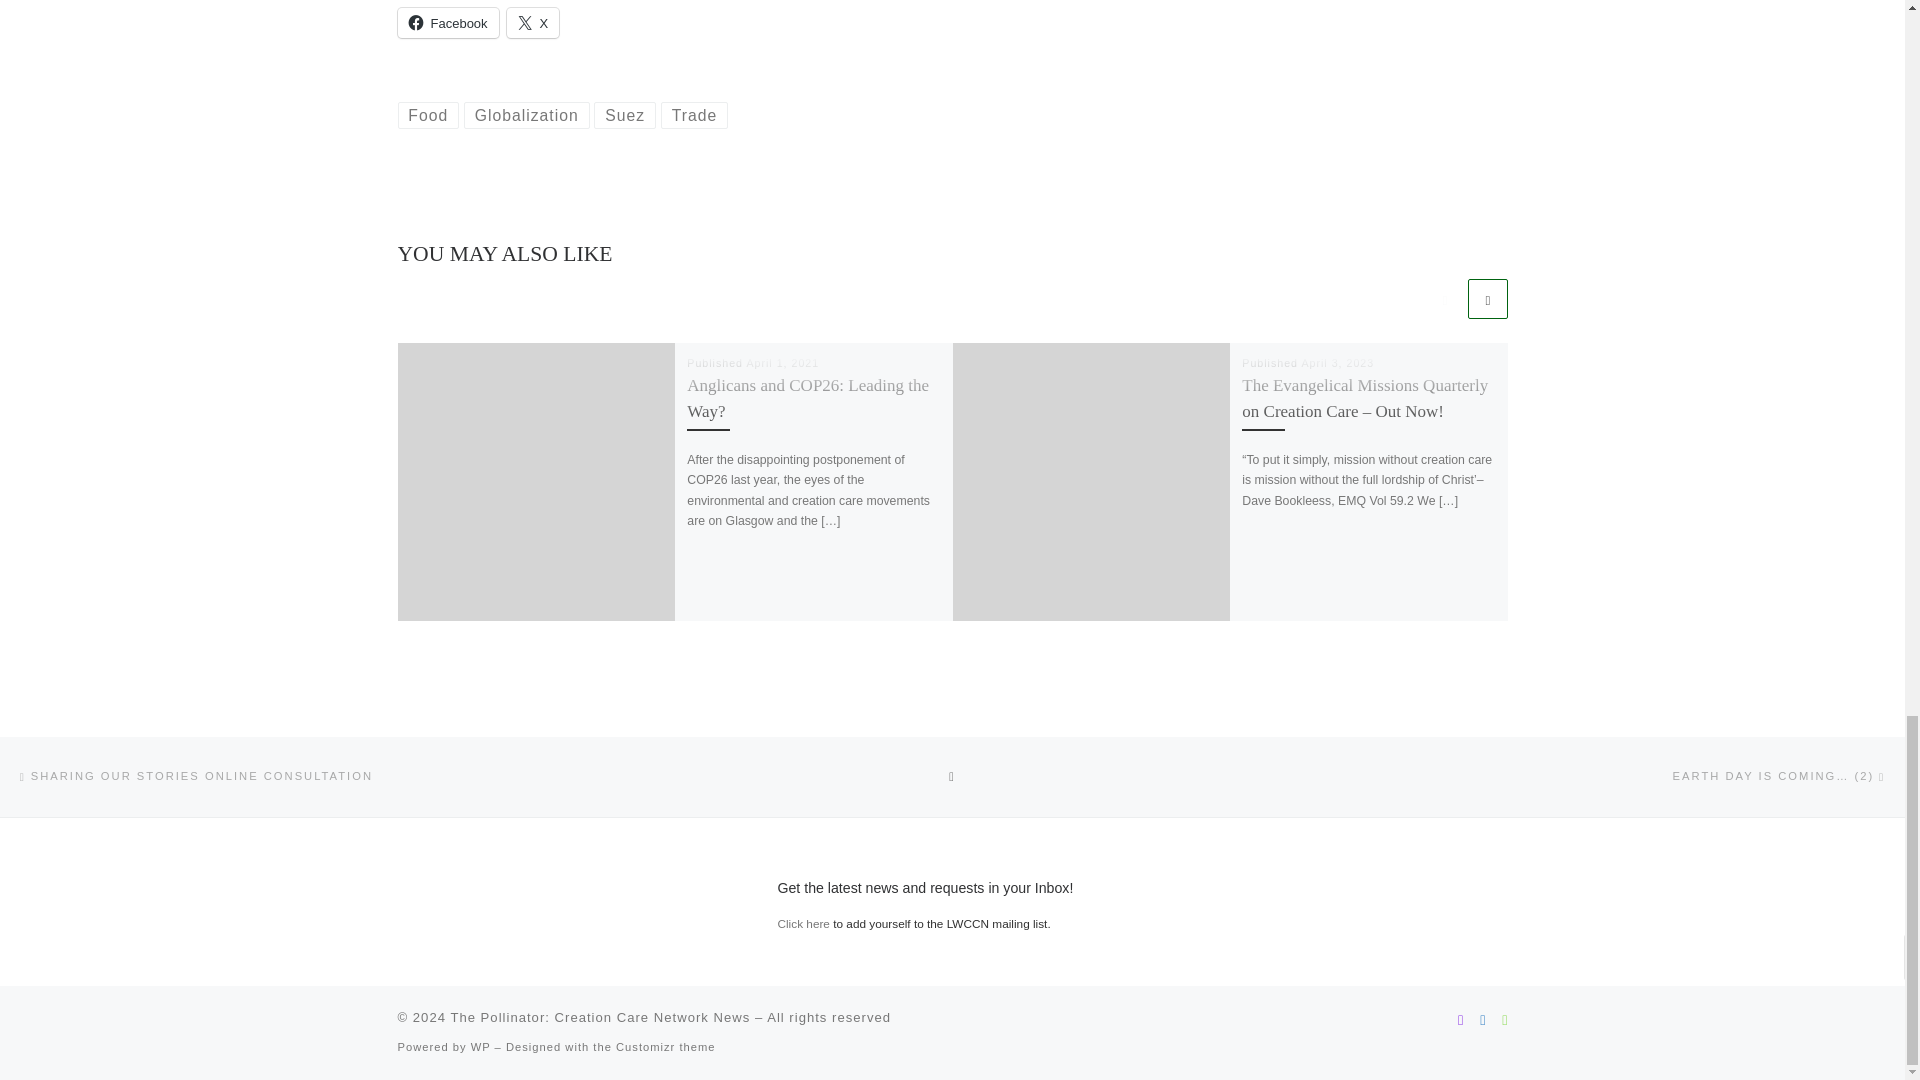  What do you see at coordinates (448, 22) in the screenshot?
I see `Facebook` at bounding box center [448, 22].